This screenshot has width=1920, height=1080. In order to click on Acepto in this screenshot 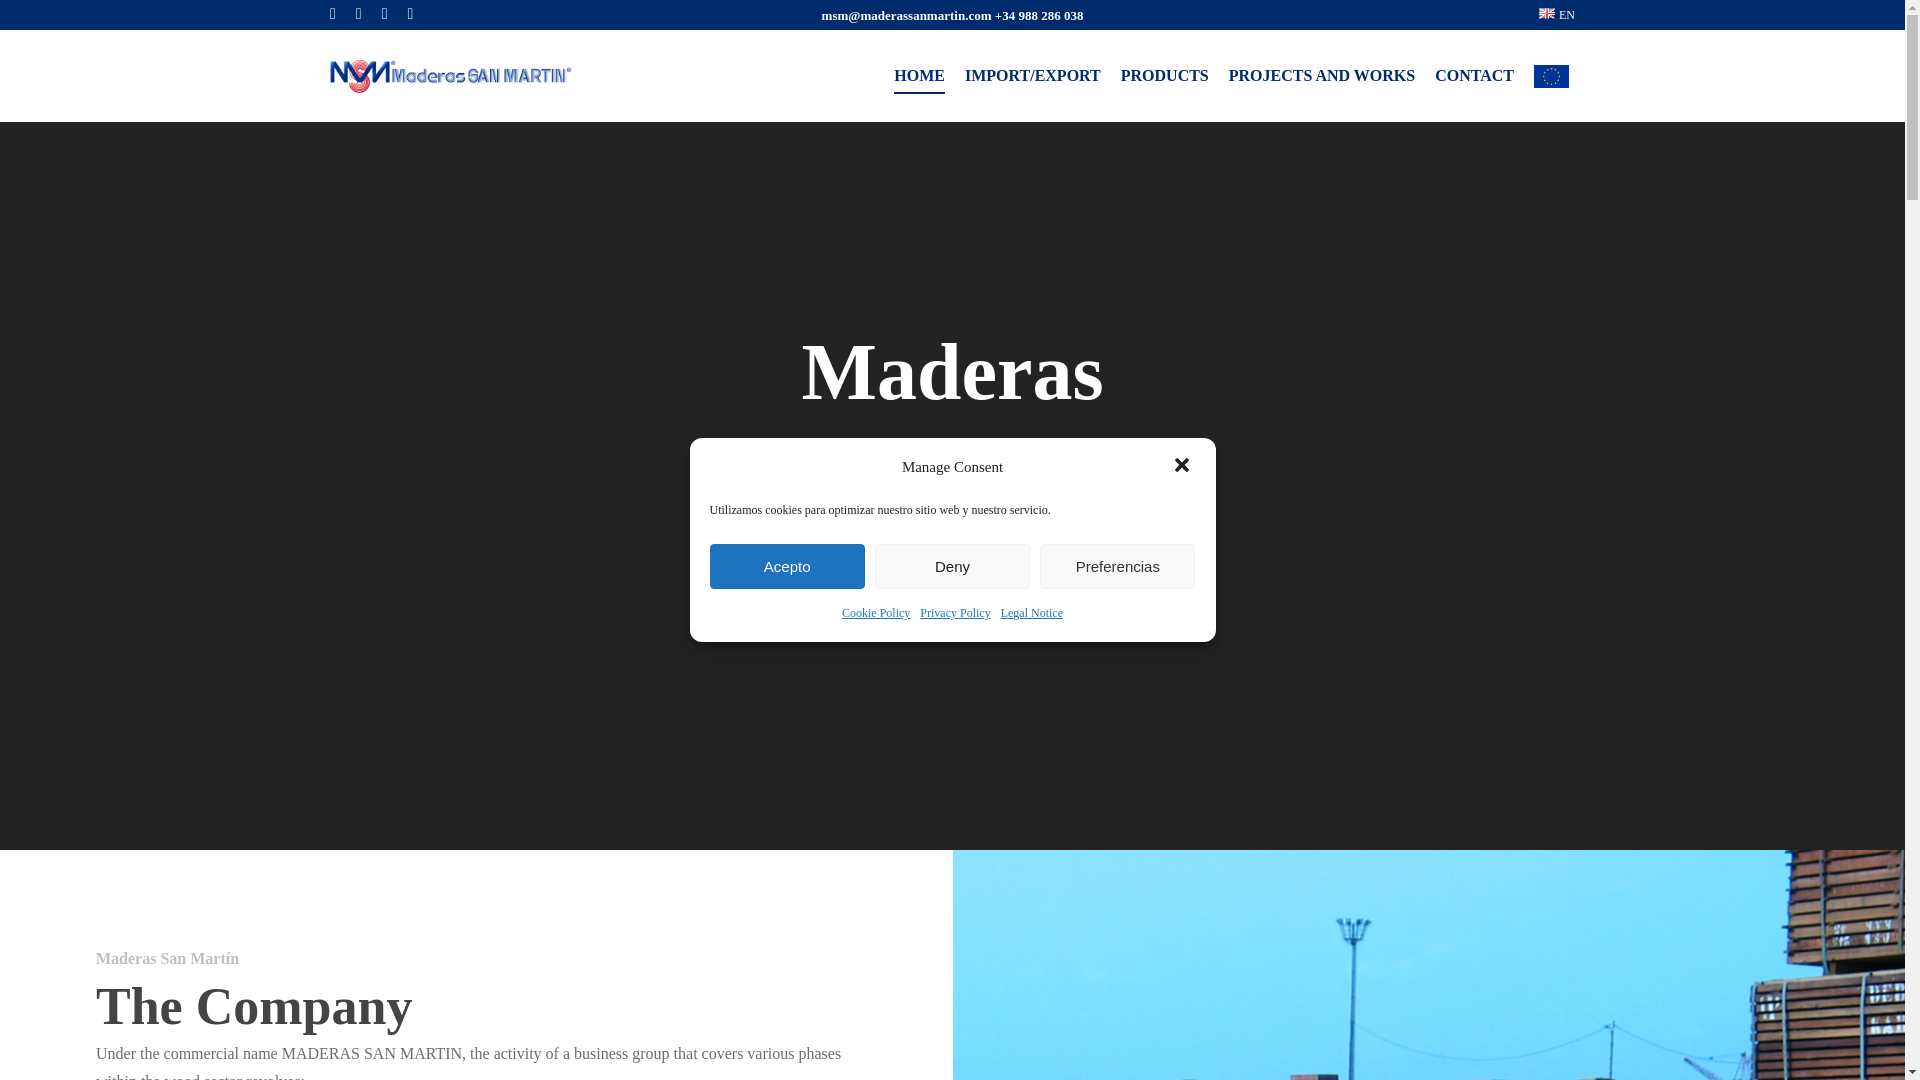, I will do `click(788, 566)`.